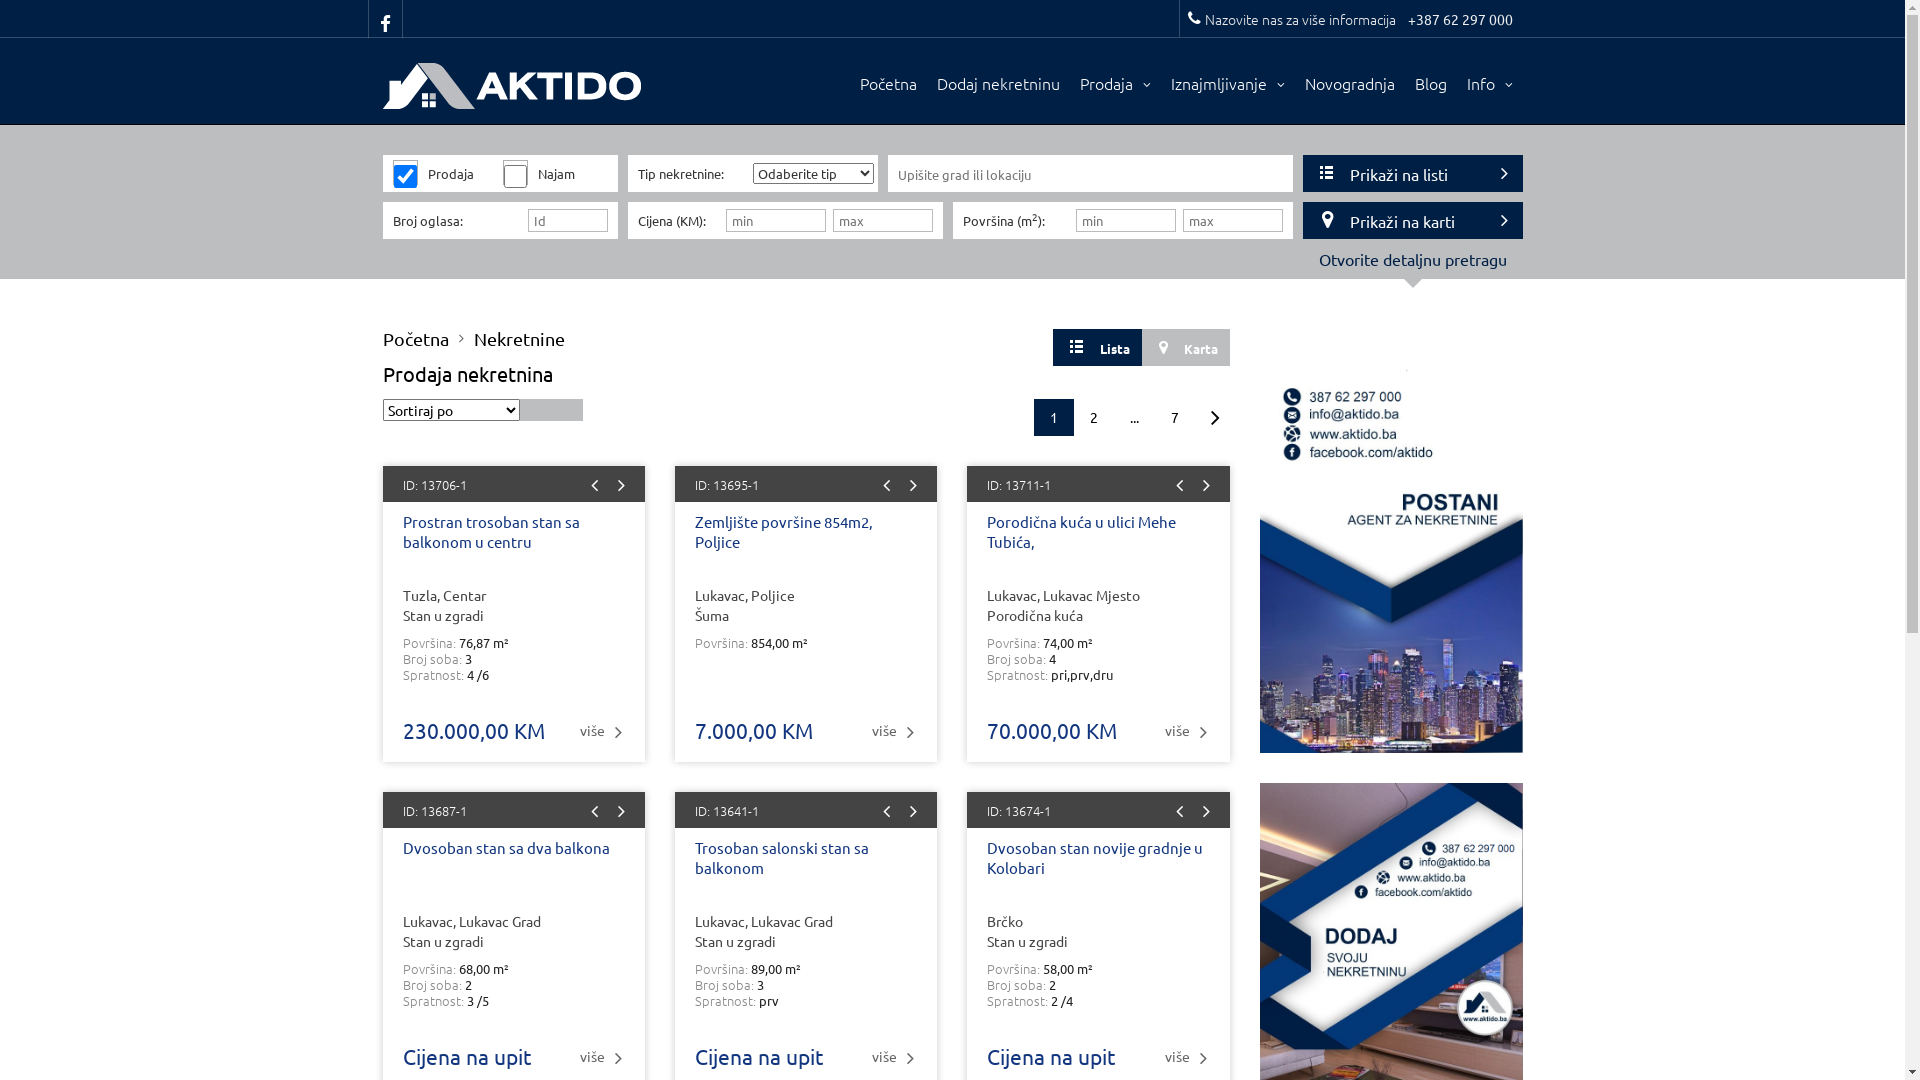  What do you see at coordinates (806, 870) in the screenshot?
I see `Trosoban salonski stan sa balkonom` at bounding box center [806, 870].